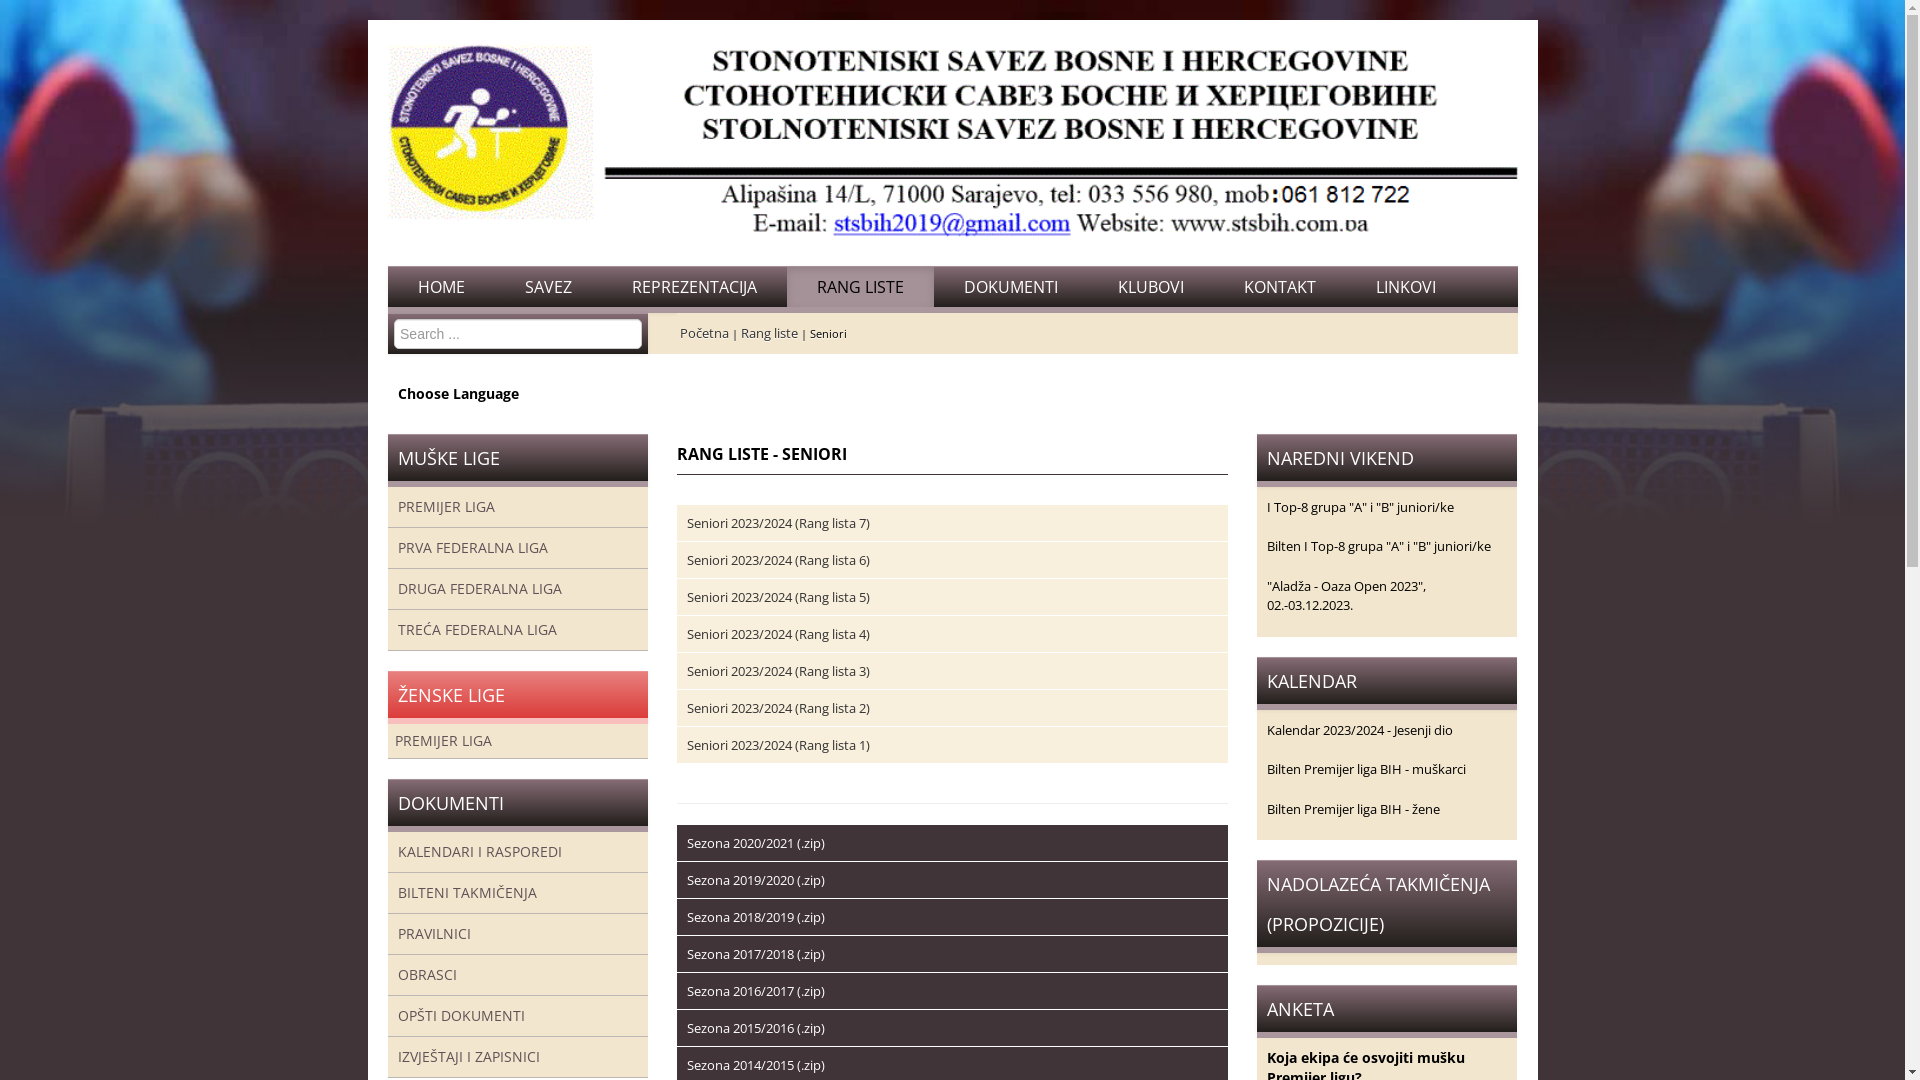 Image resolution: width=1920 pixels, height=1080 pixels. I want to click on Bilten I Top-8 grupa "A" i "B" juniori/ke, so click(1379, 546).